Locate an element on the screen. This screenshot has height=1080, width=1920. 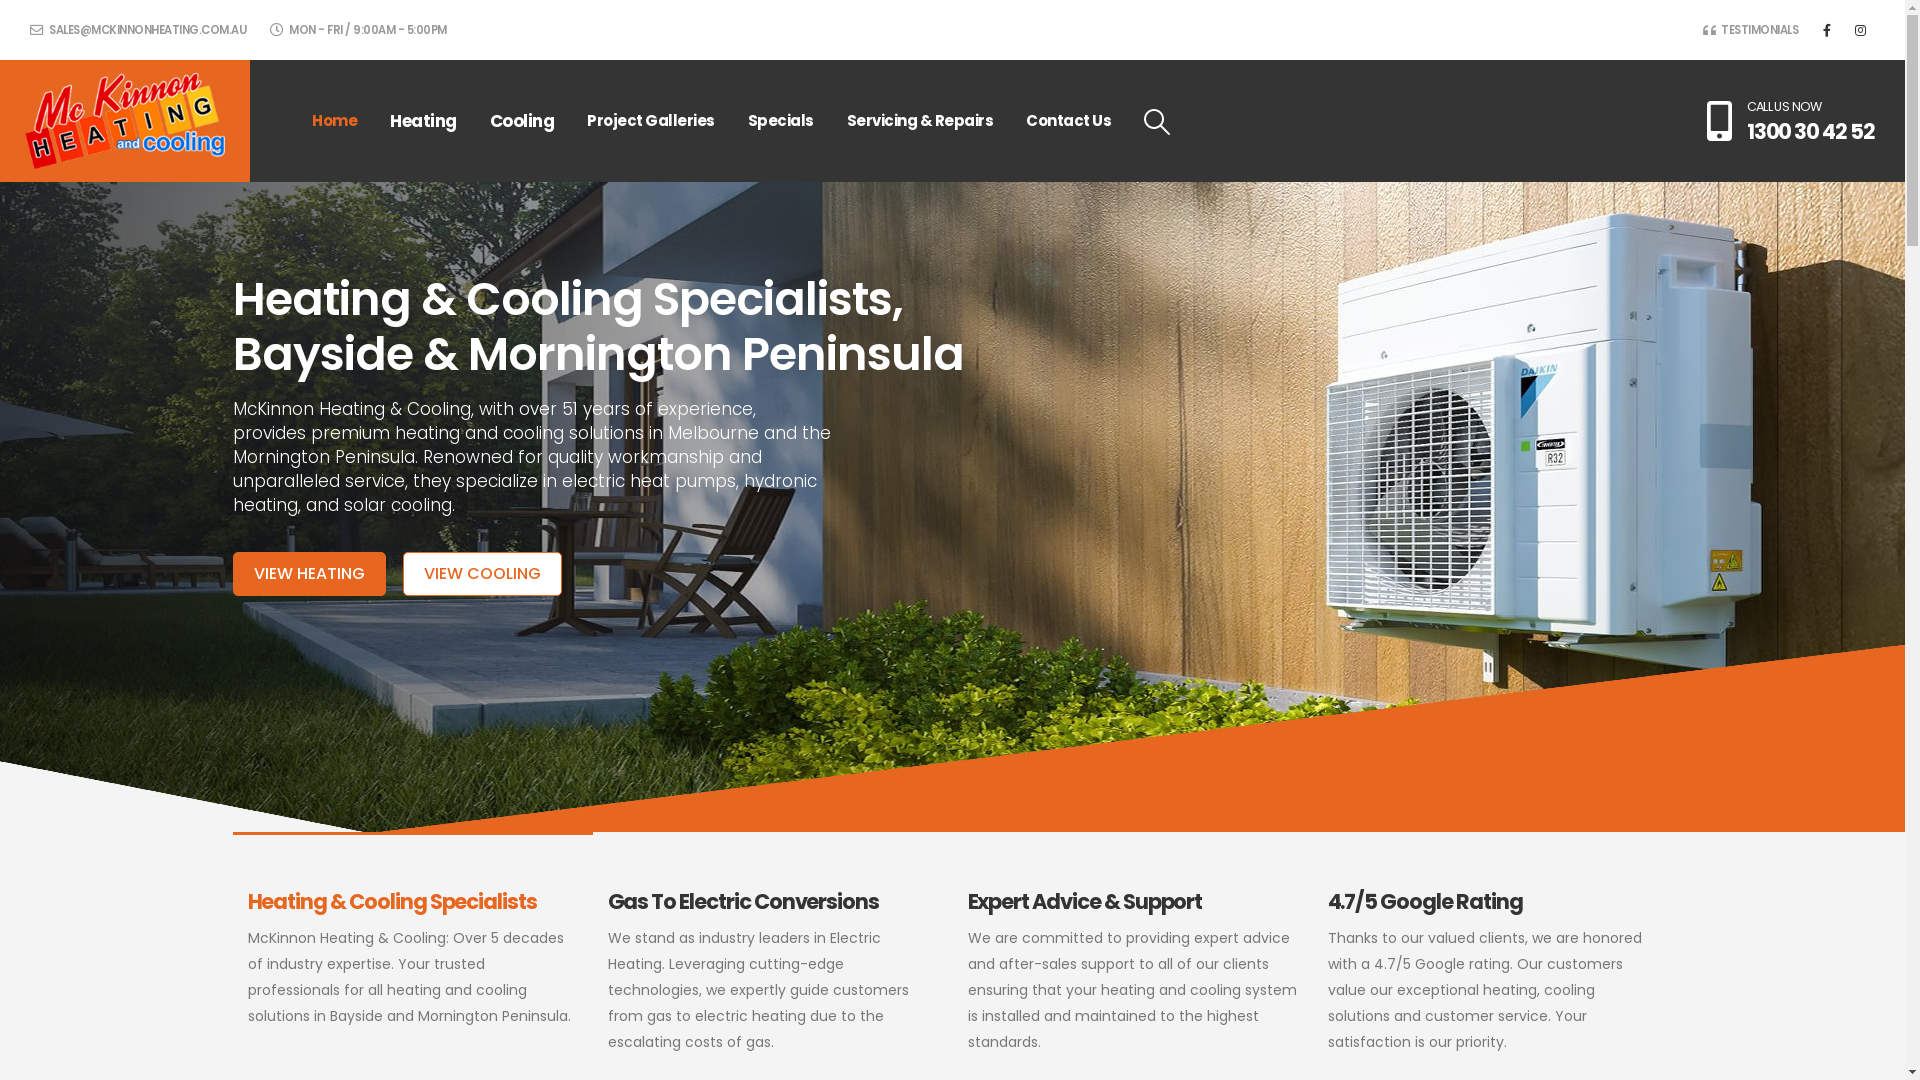
TESTIMONIALS is located at coordinates (1750, 30).